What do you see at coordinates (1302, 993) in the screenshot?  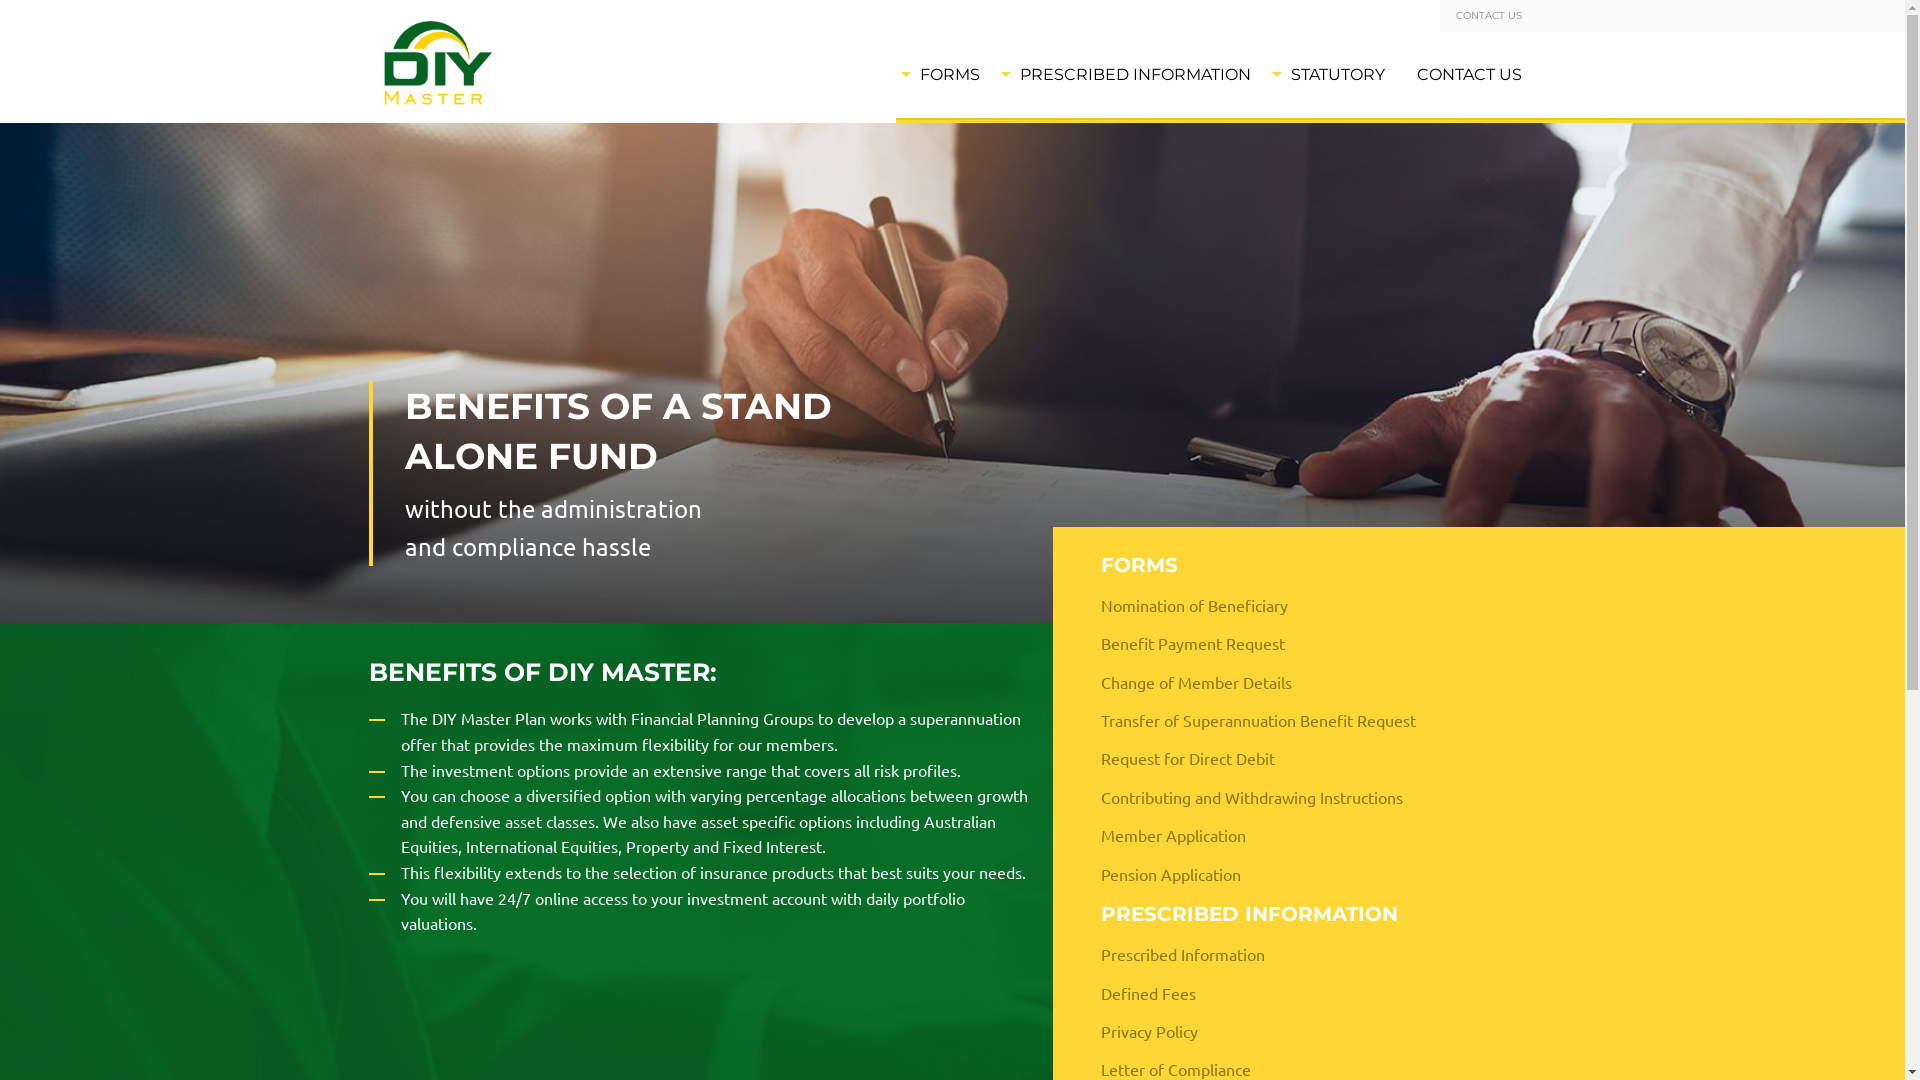 I see `Defined Fees` at bounding box center [1302, 993].